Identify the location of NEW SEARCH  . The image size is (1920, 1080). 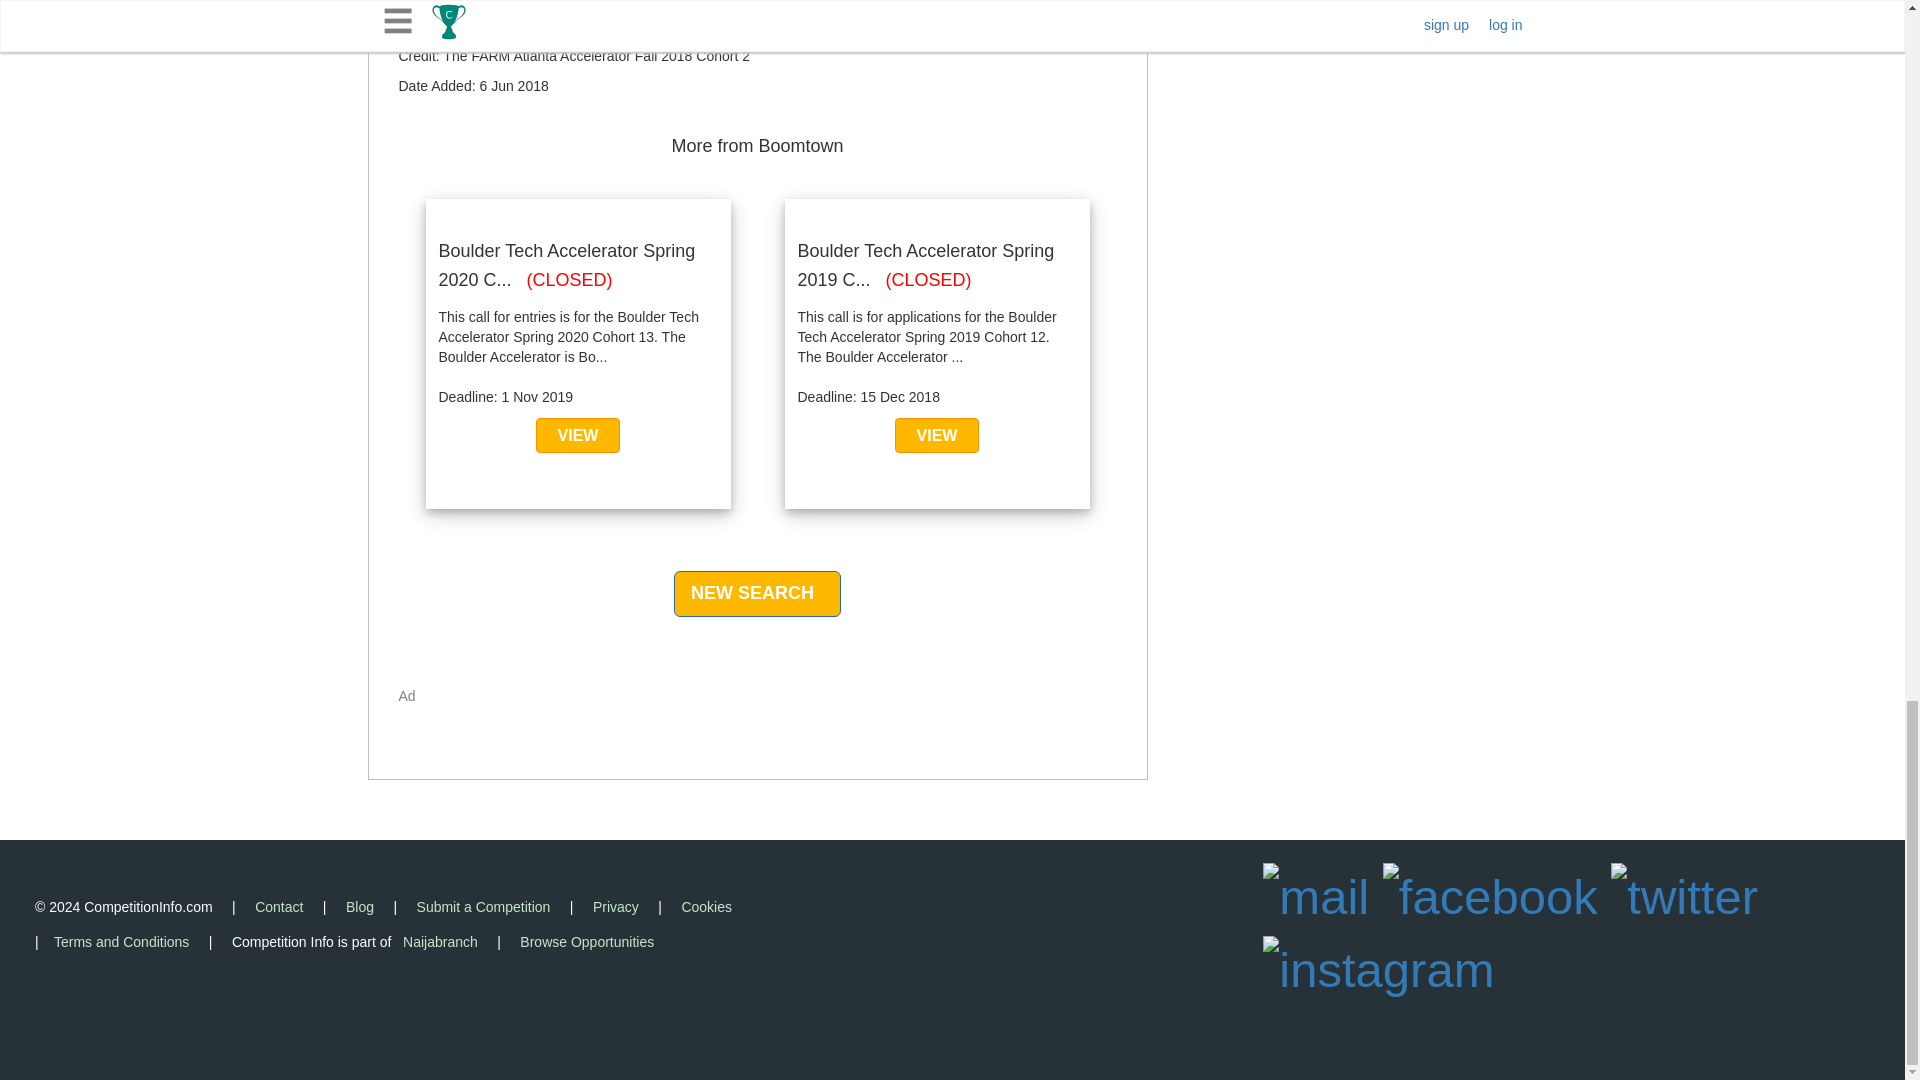
(756, 594).